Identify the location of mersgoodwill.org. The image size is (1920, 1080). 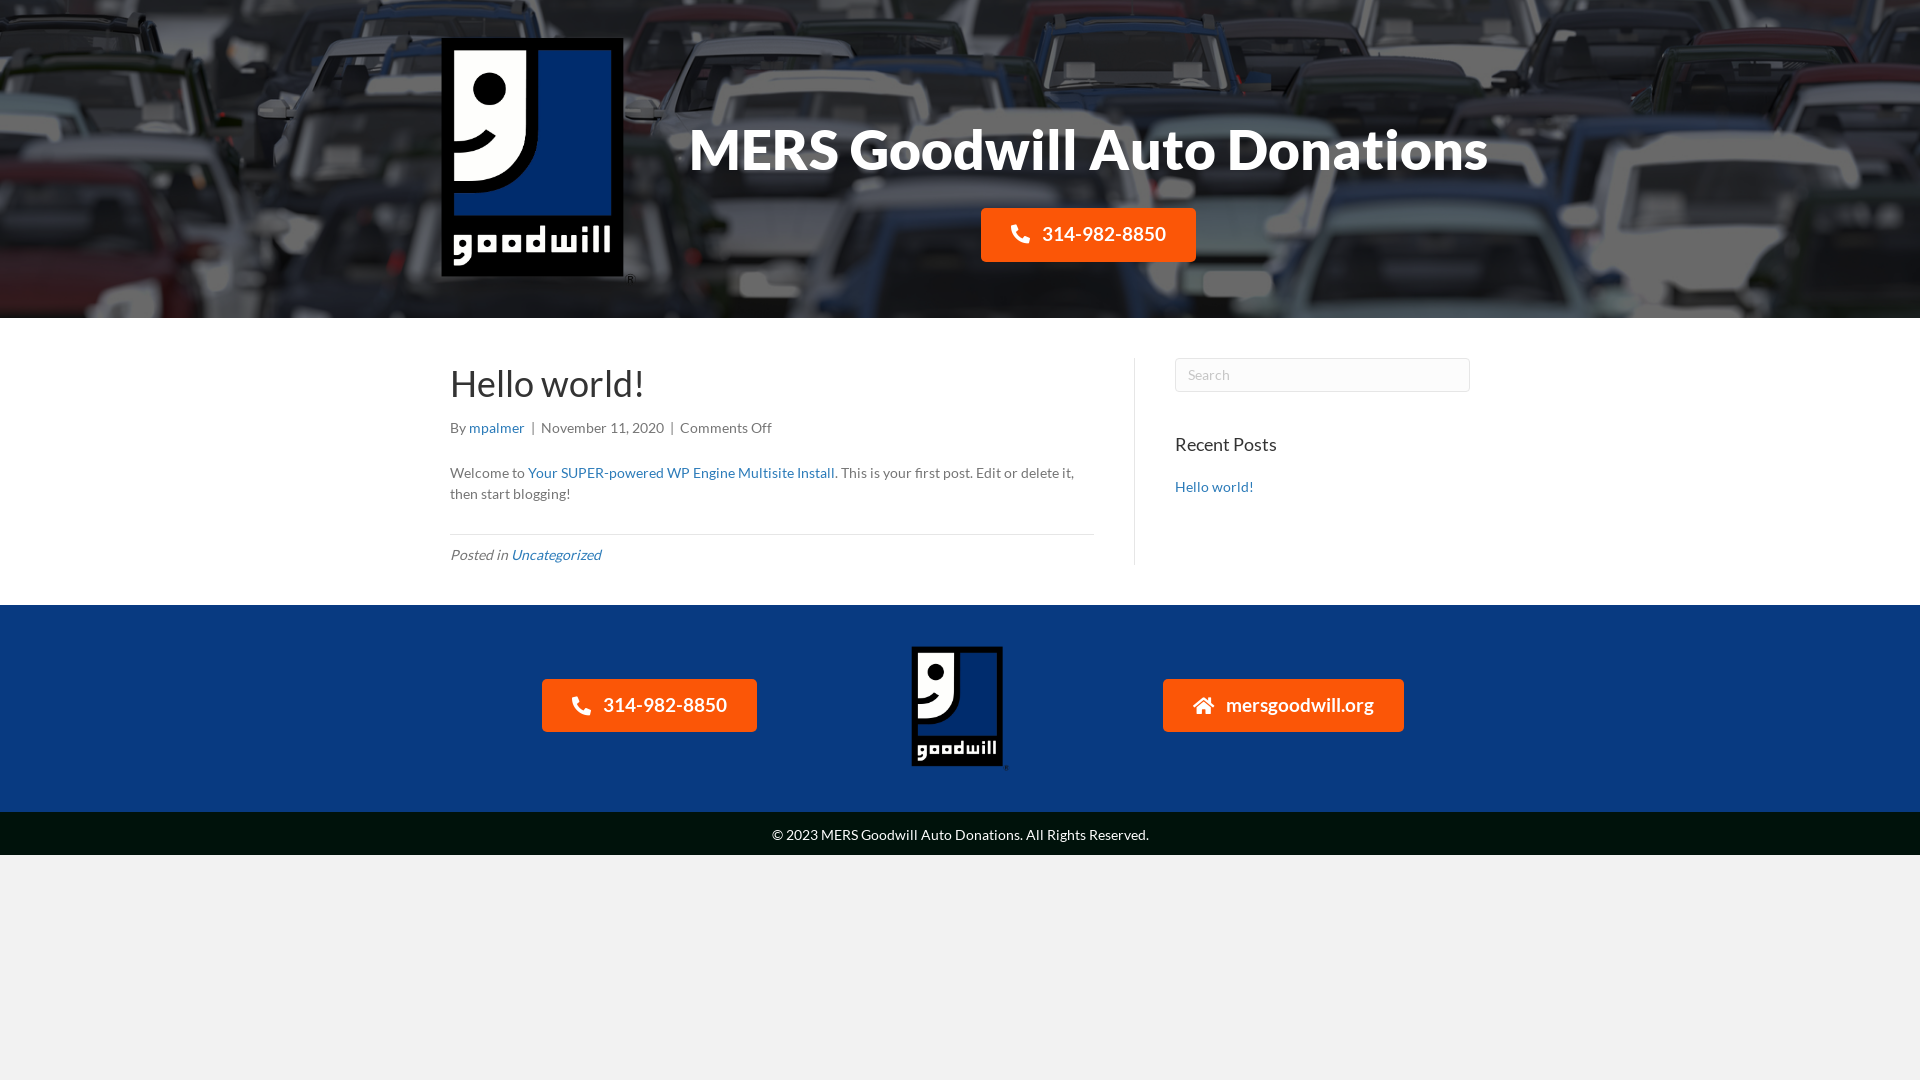
(1284, 706).